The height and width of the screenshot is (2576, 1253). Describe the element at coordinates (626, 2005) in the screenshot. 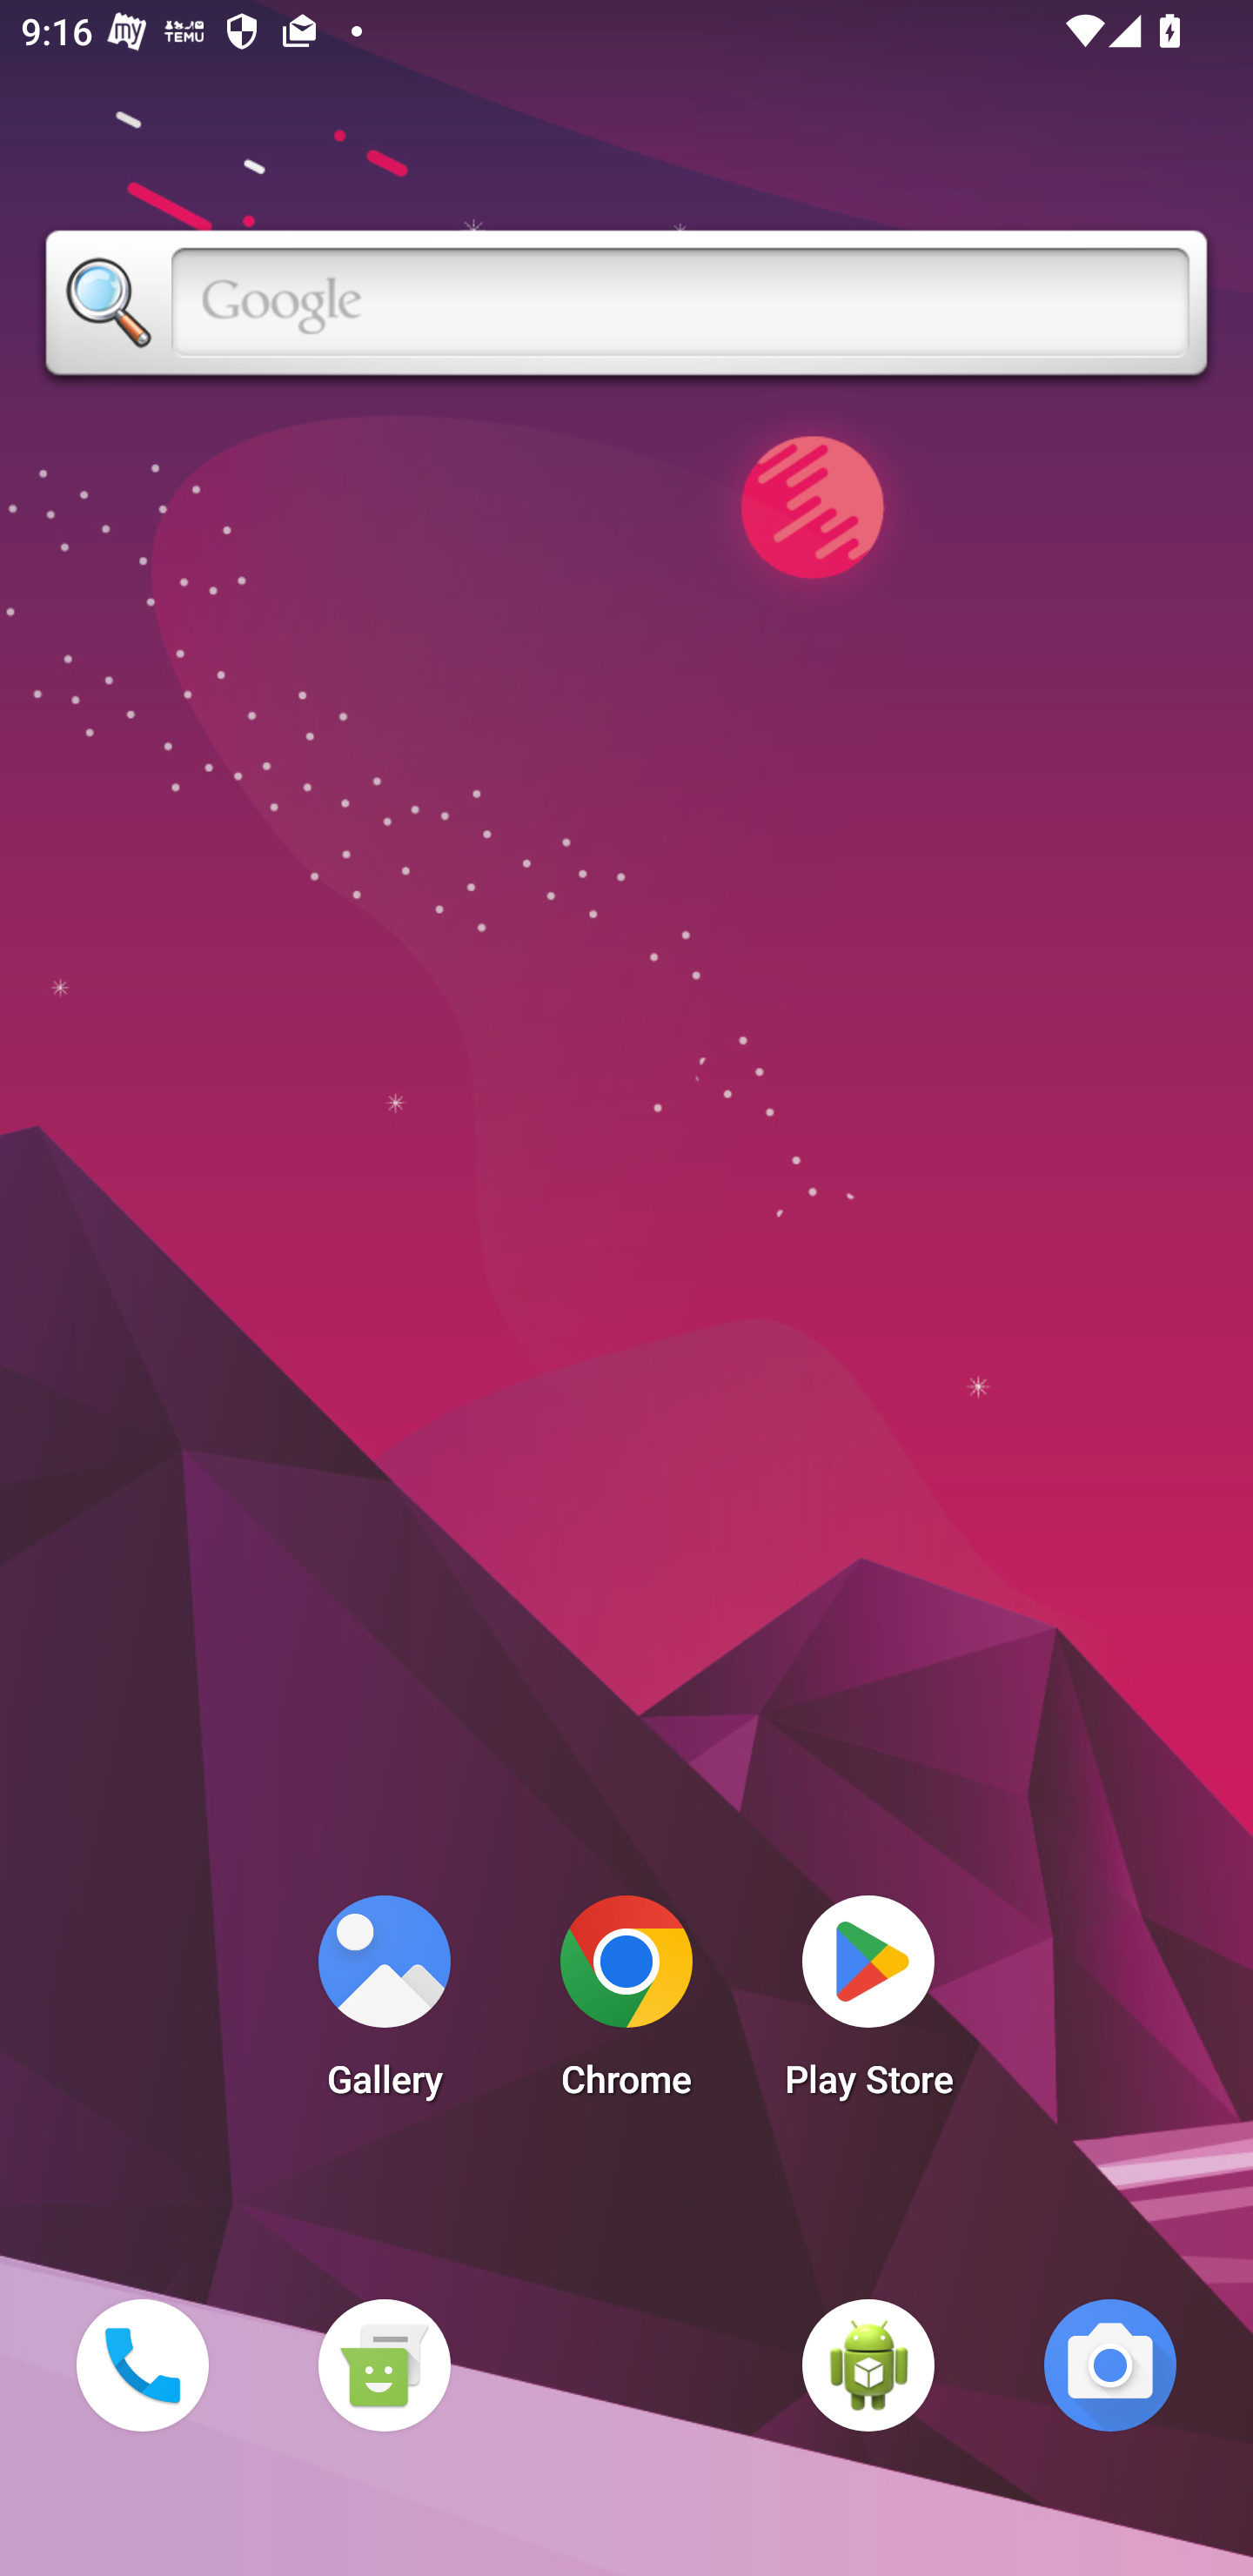

I see `Chrome` at that location.